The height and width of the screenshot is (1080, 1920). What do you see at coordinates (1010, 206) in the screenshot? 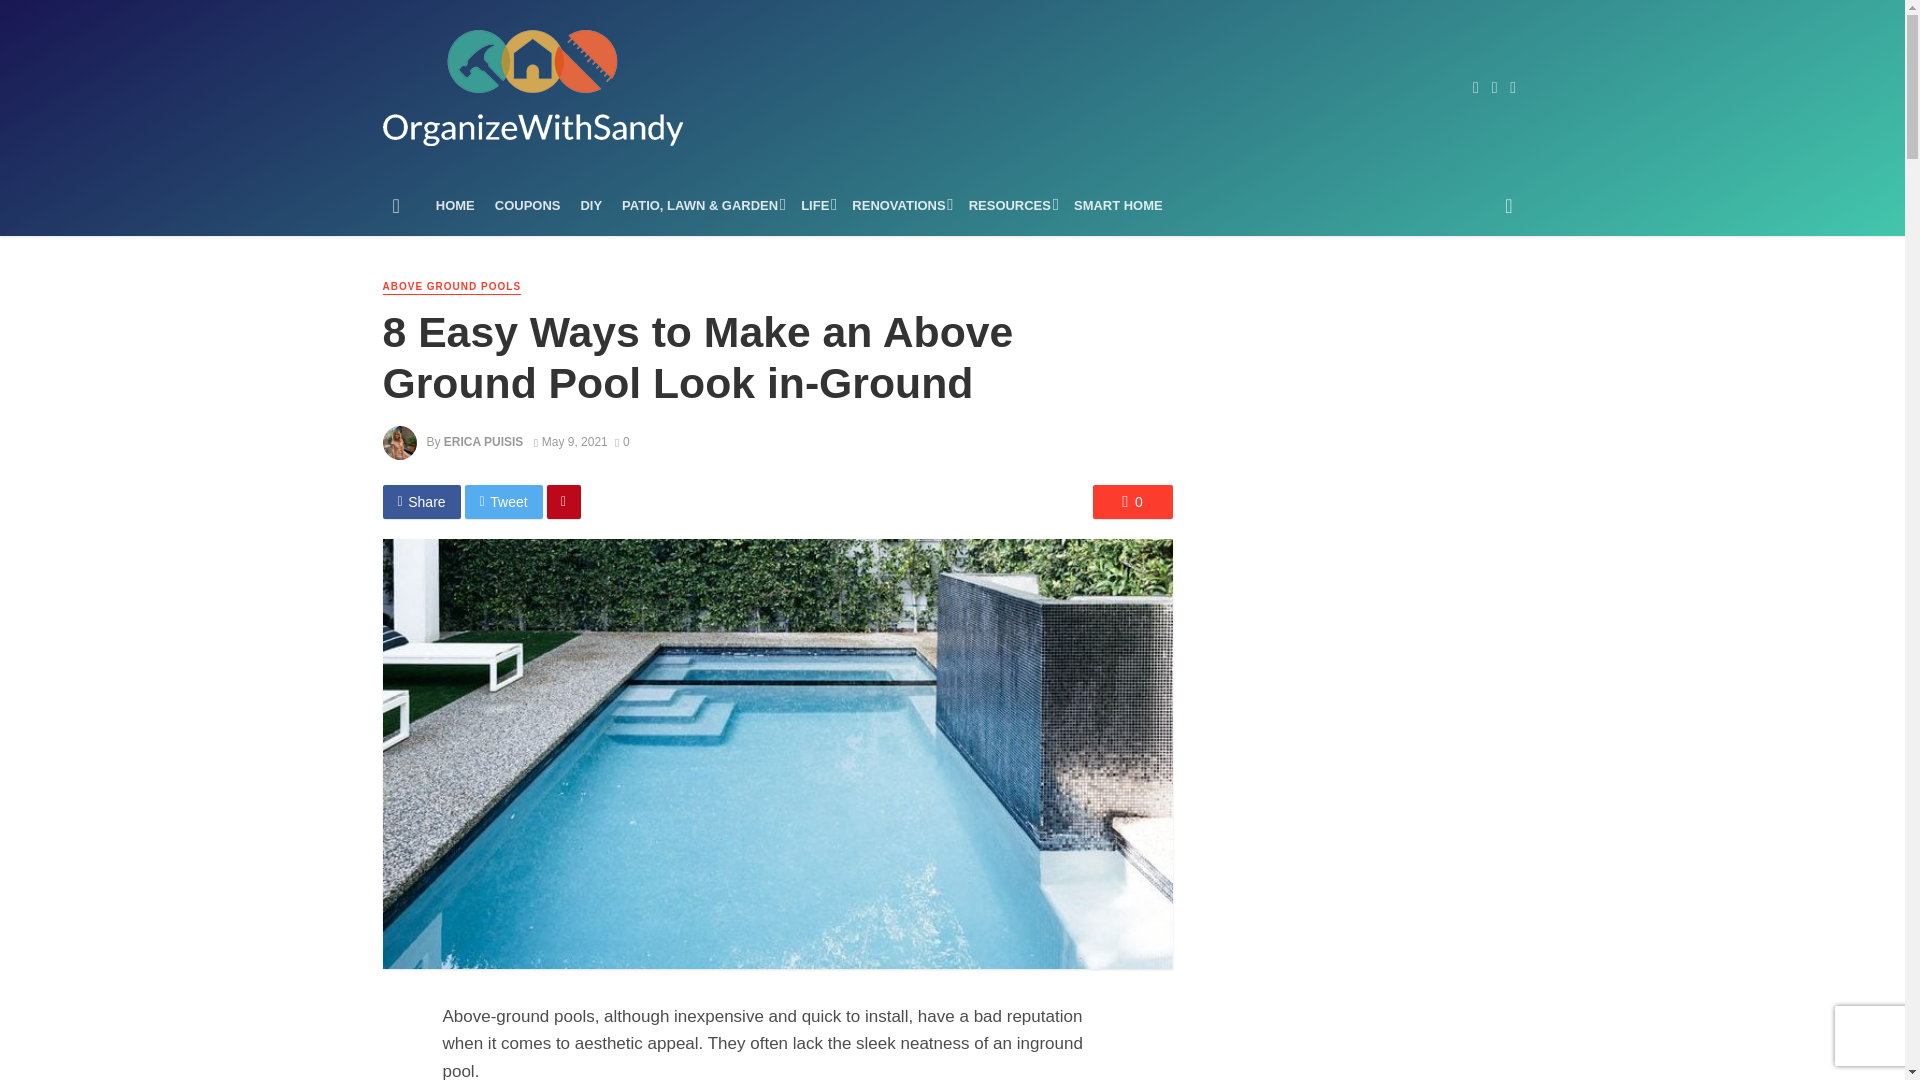
I see `RESOURCES` at bounding box center [1010, 206].